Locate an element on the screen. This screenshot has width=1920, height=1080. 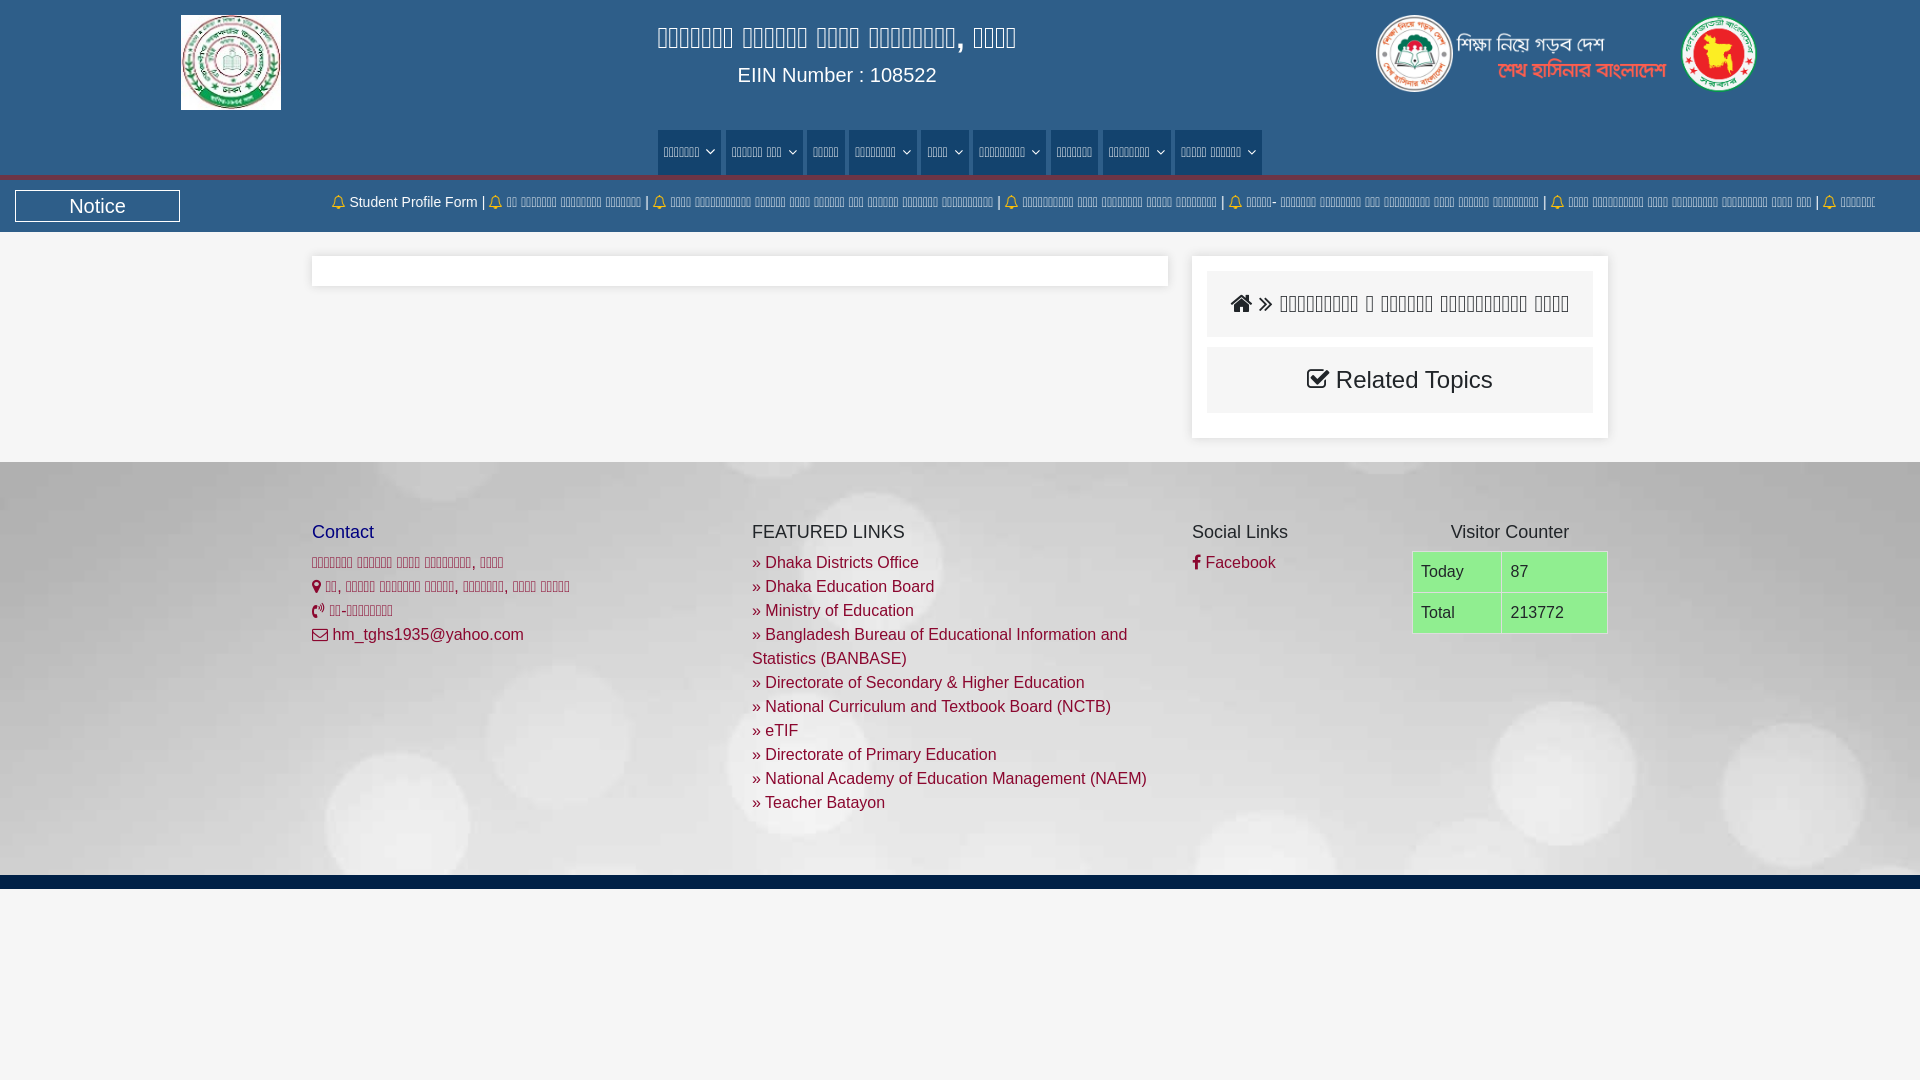
Facebook is located at coordinates (1234, 562).